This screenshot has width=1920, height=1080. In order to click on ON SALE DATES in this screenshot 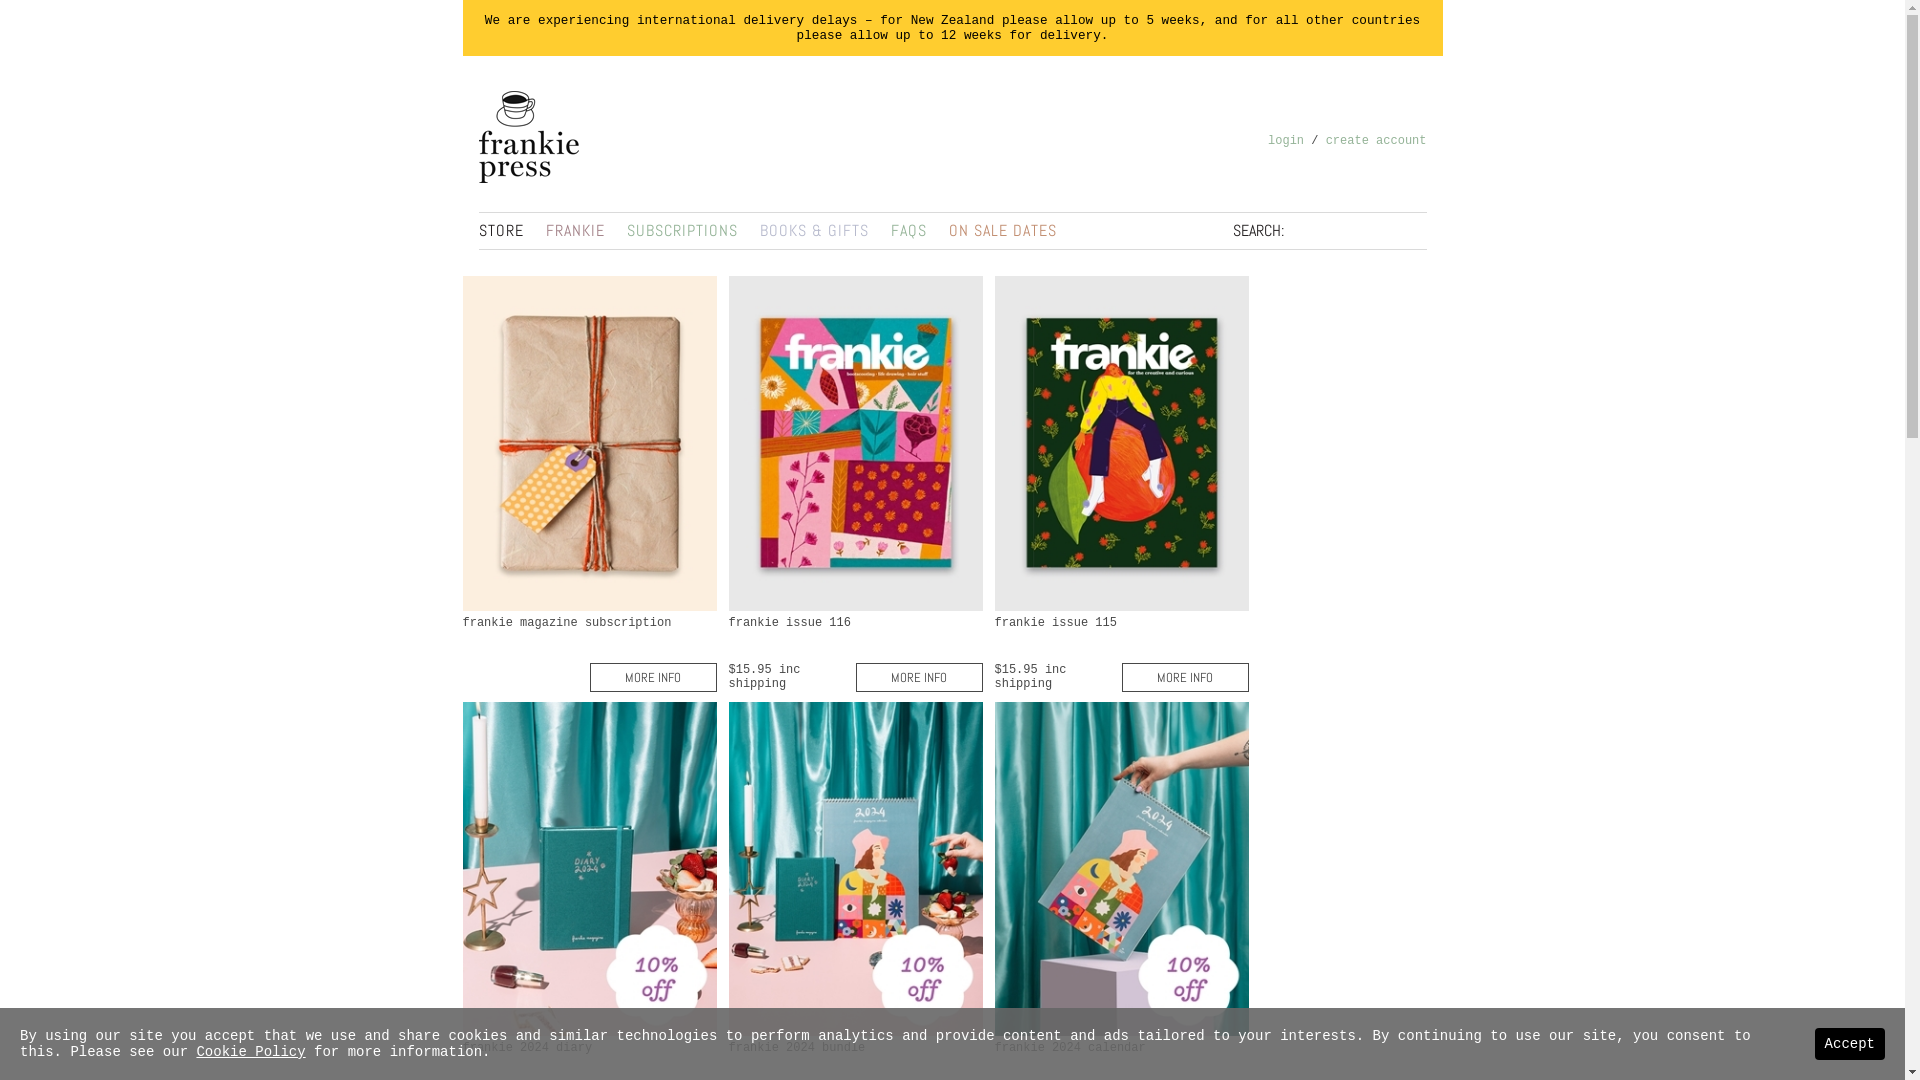, I will do `click(1002, 230)`.